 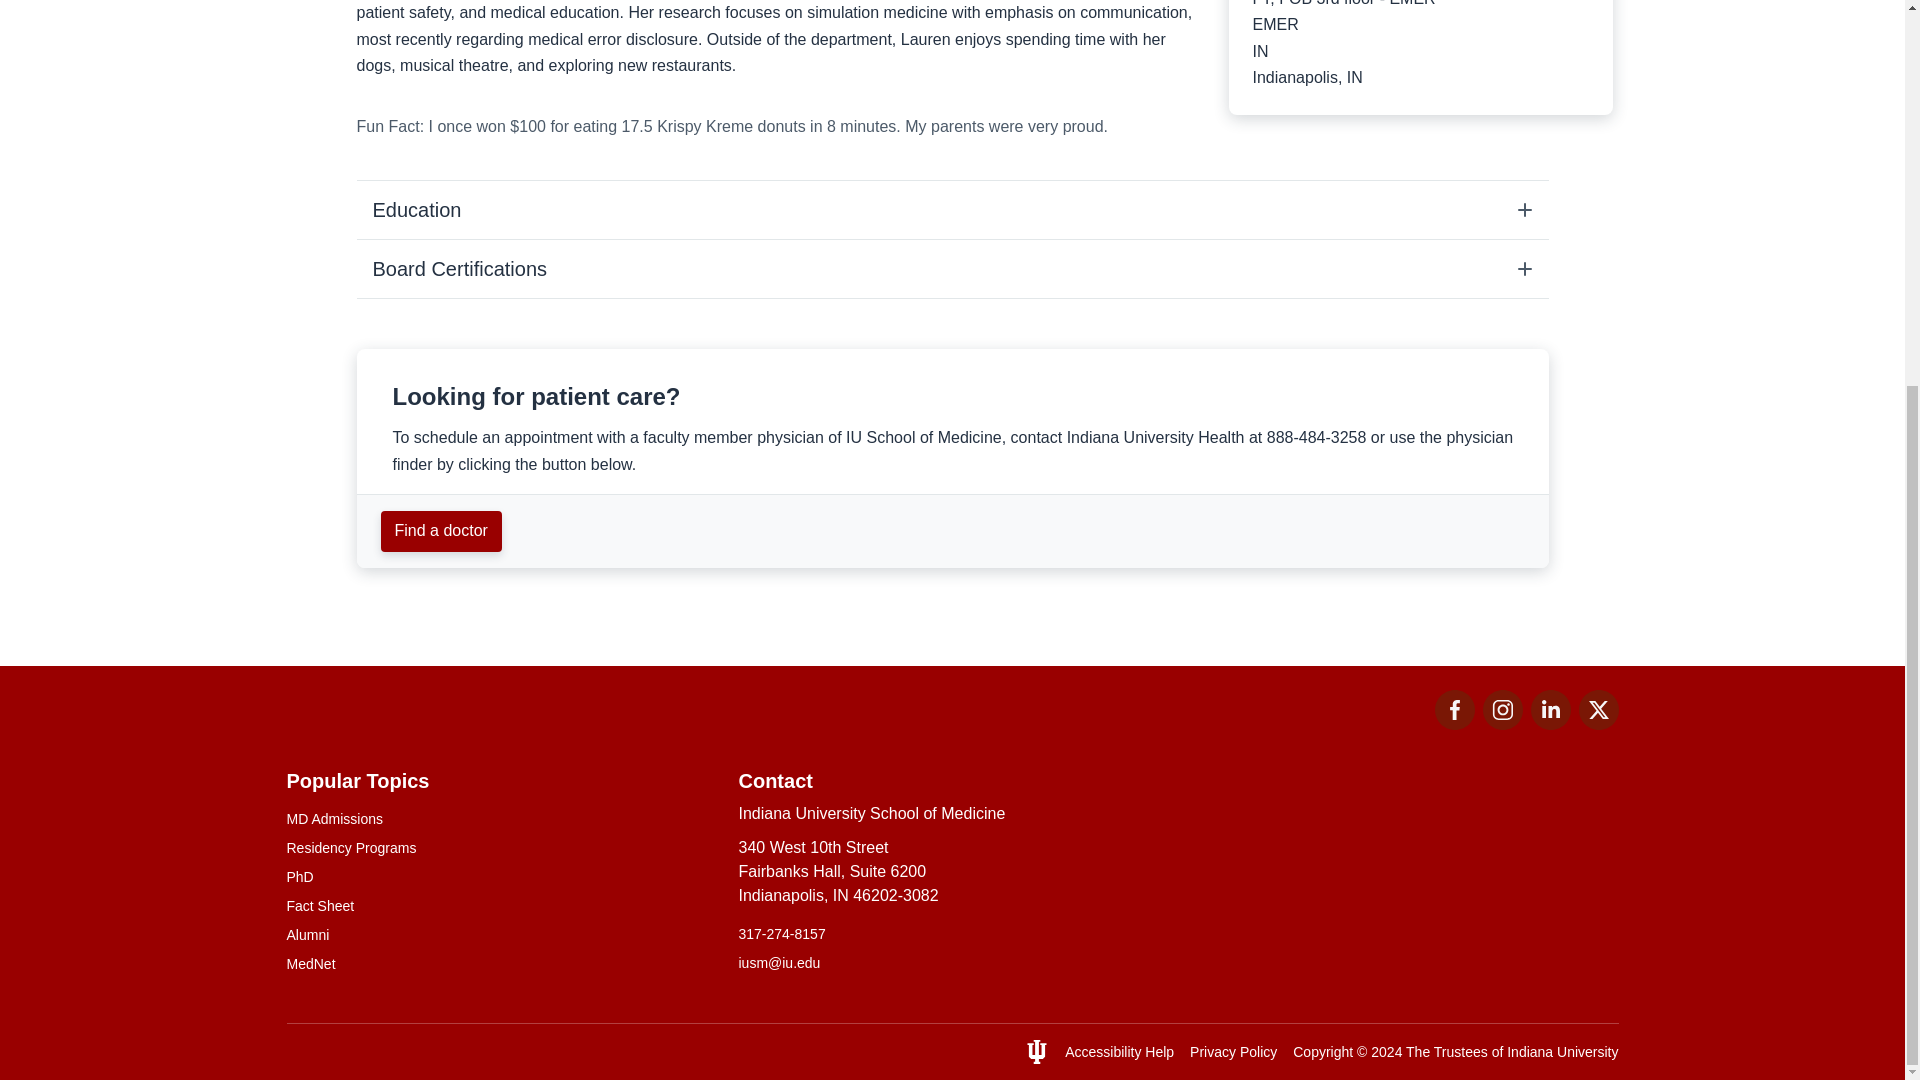 What do you see at coordinates (500, 964) in the screenshot?
I see `MedNet` at bounding box center [500, 964].